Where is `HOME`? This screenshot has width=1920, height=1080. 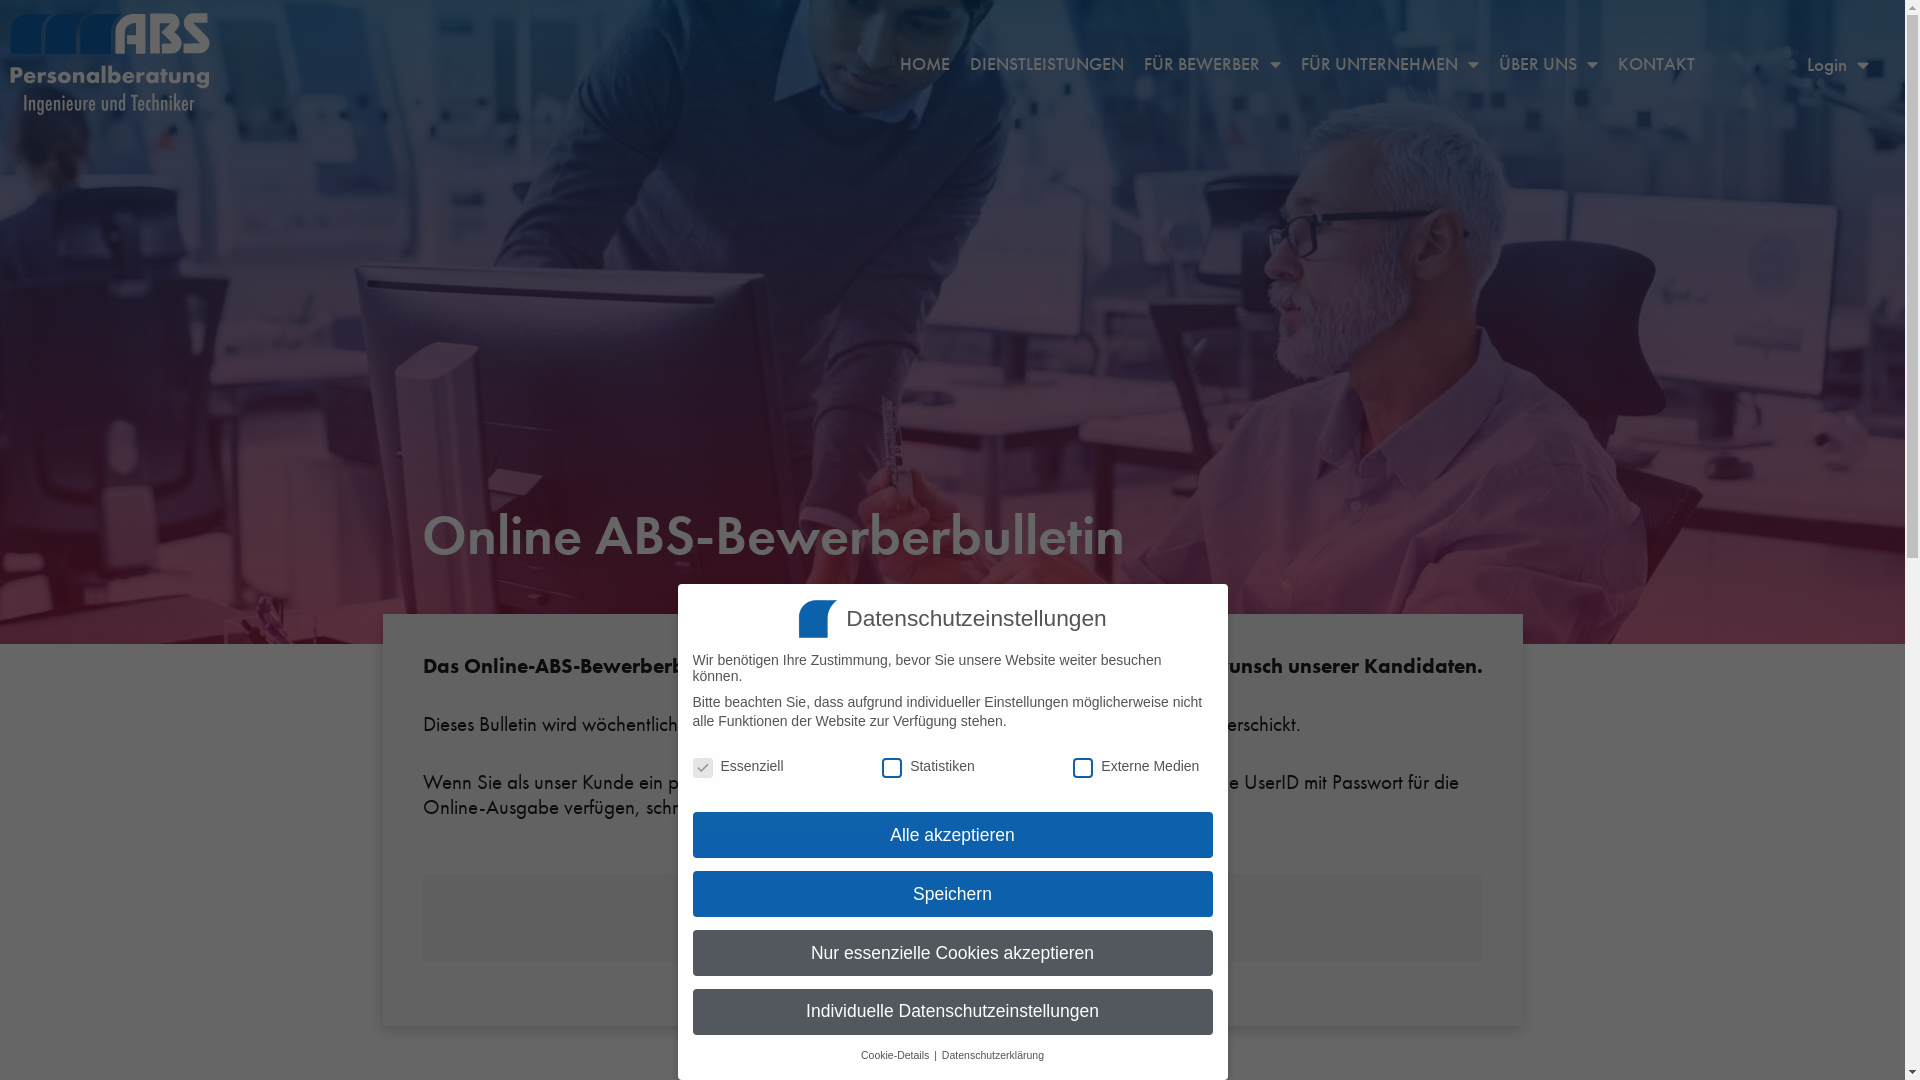 HOME is located at coordinates (925, 64).